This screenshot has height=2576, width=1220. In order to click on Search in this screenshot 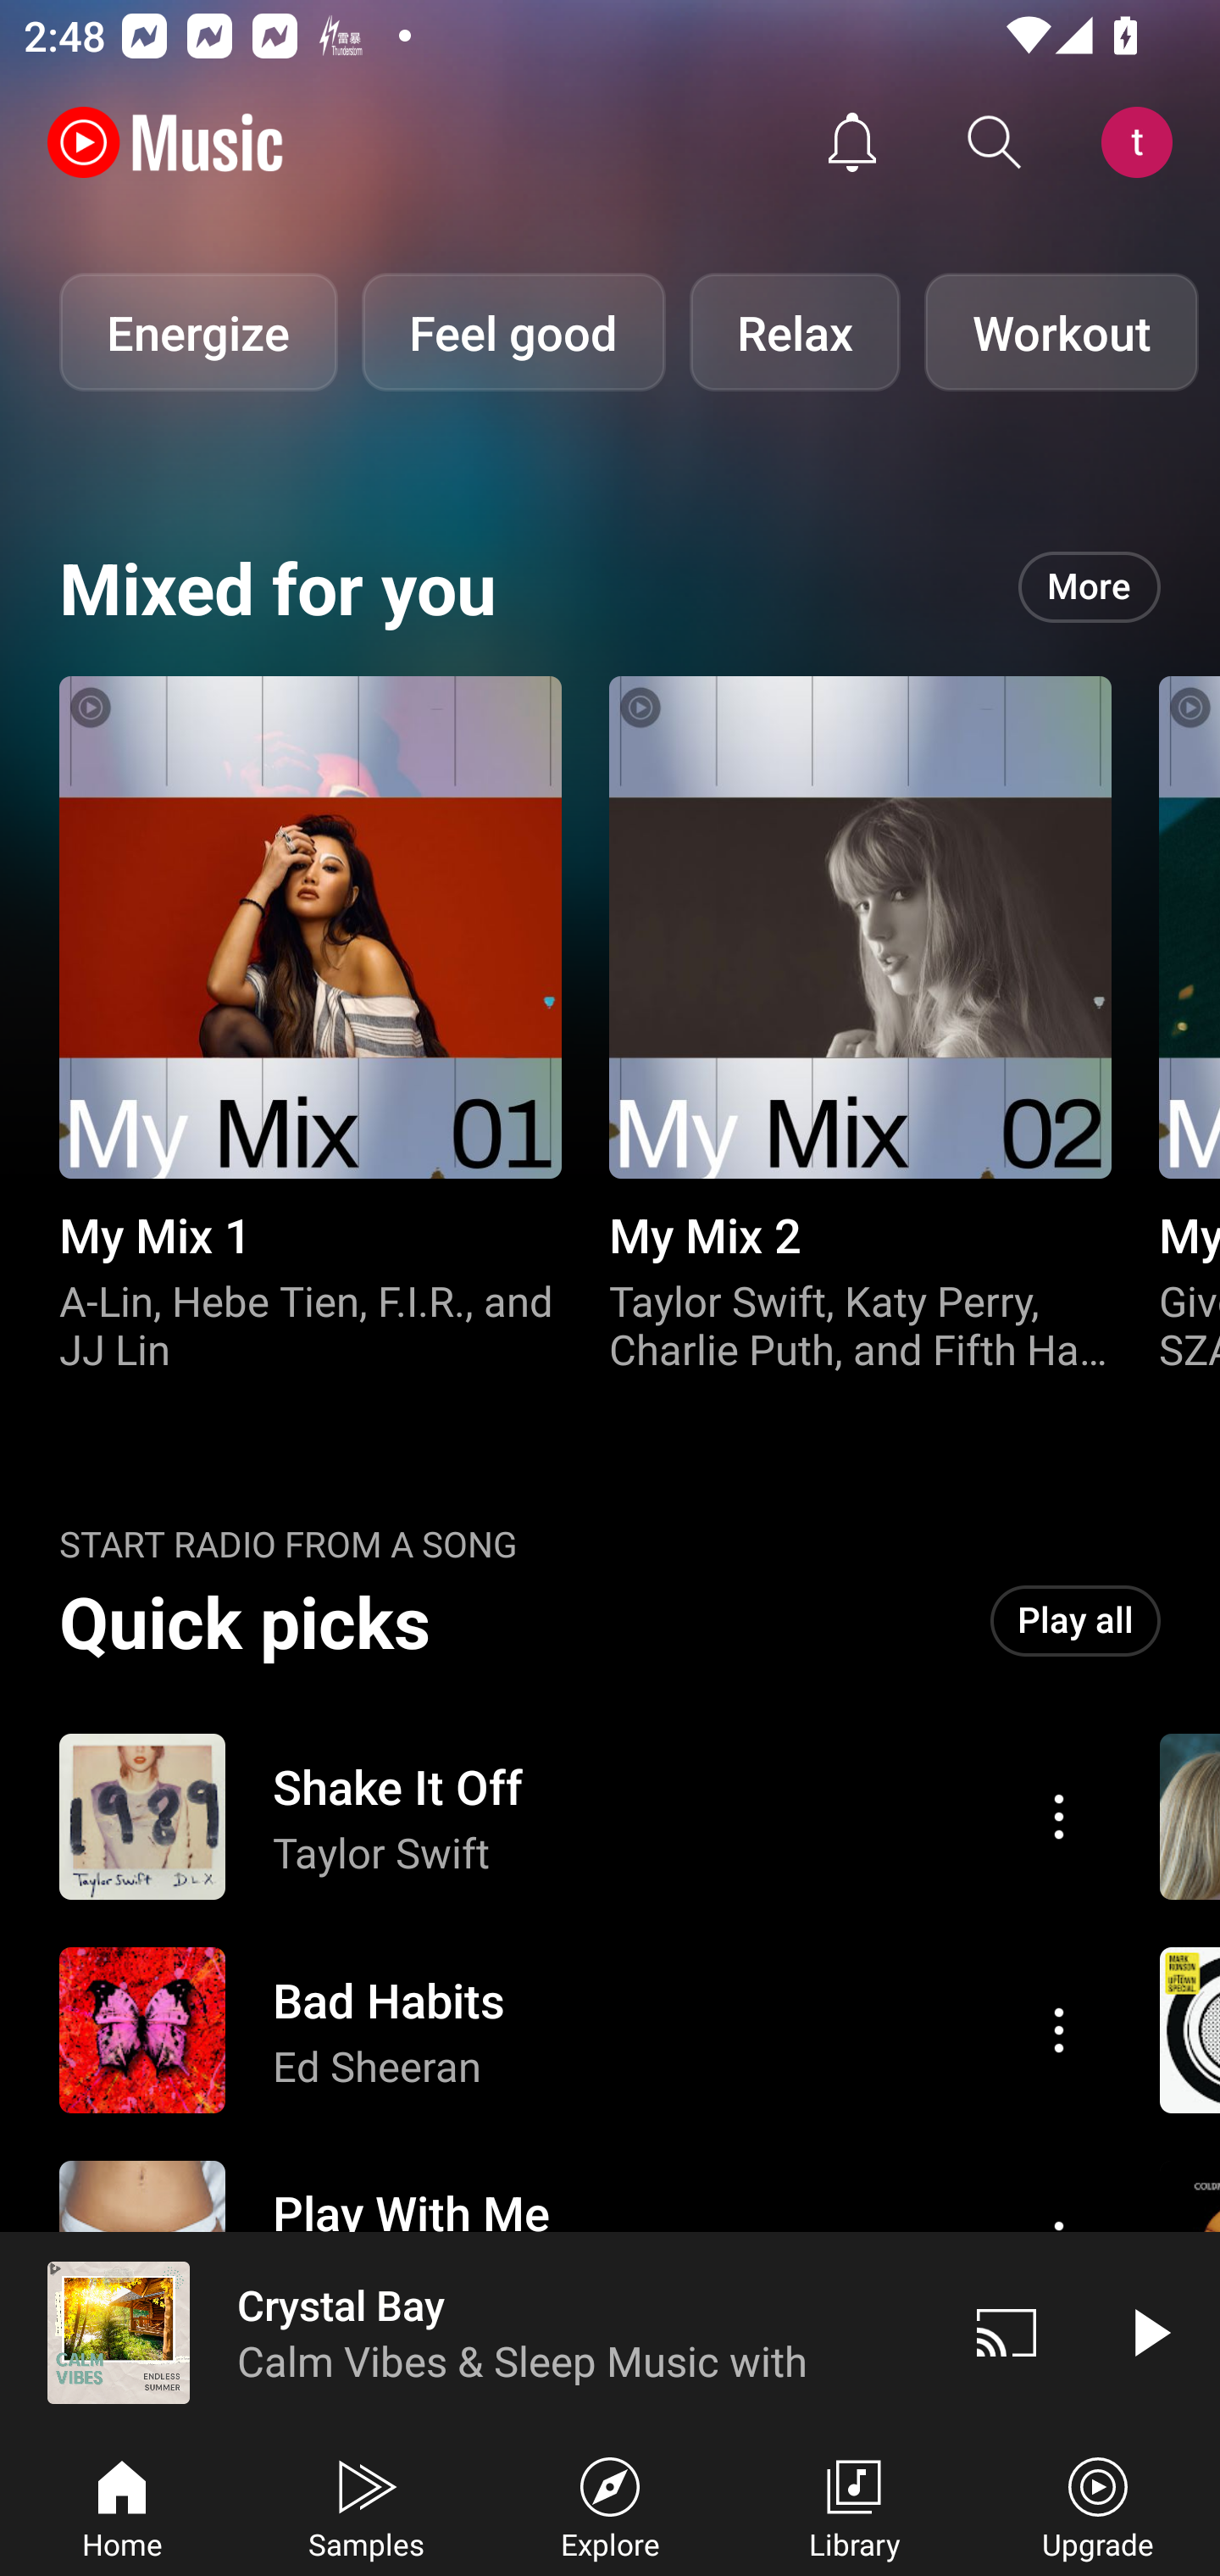, I will do `click(995, 142)`.